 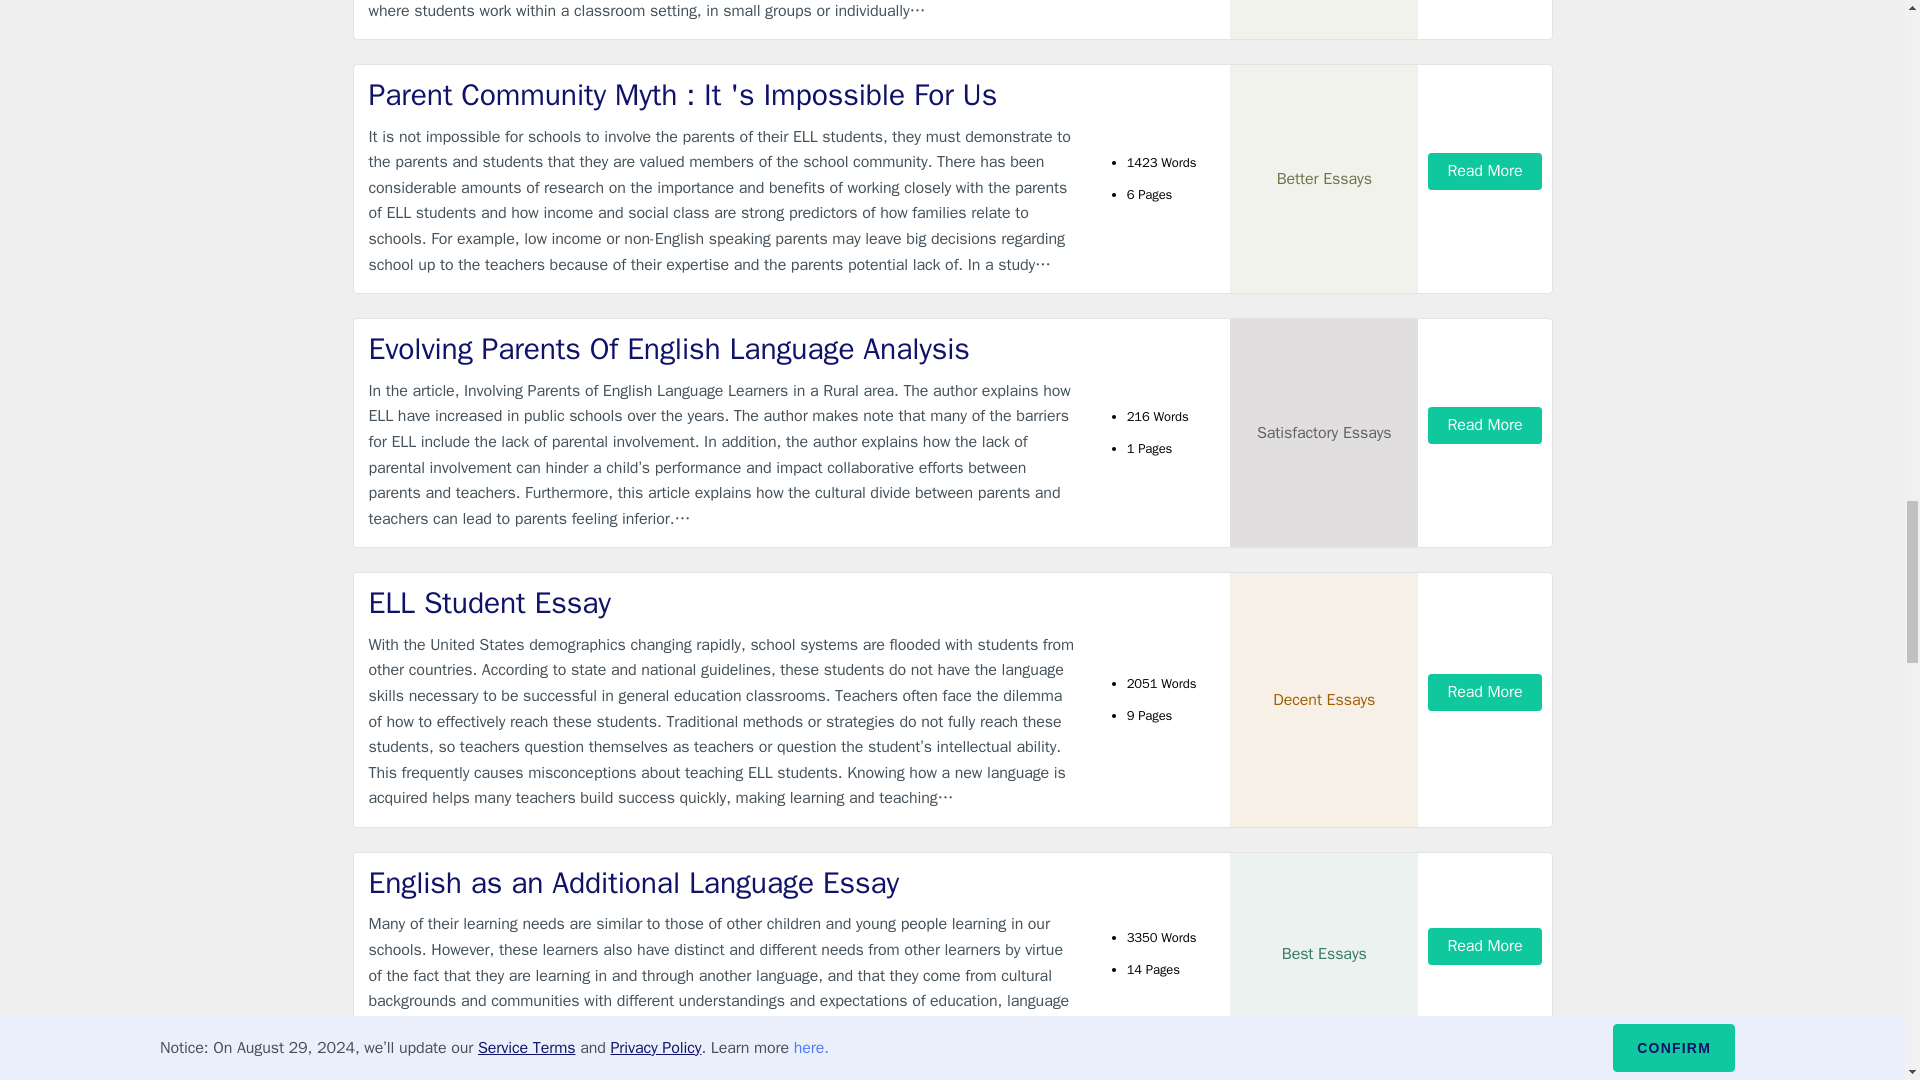 What do you see at coordinates (1484, 172) in the screenshot?
I see `Read More` at bounding box center [1484, 172].